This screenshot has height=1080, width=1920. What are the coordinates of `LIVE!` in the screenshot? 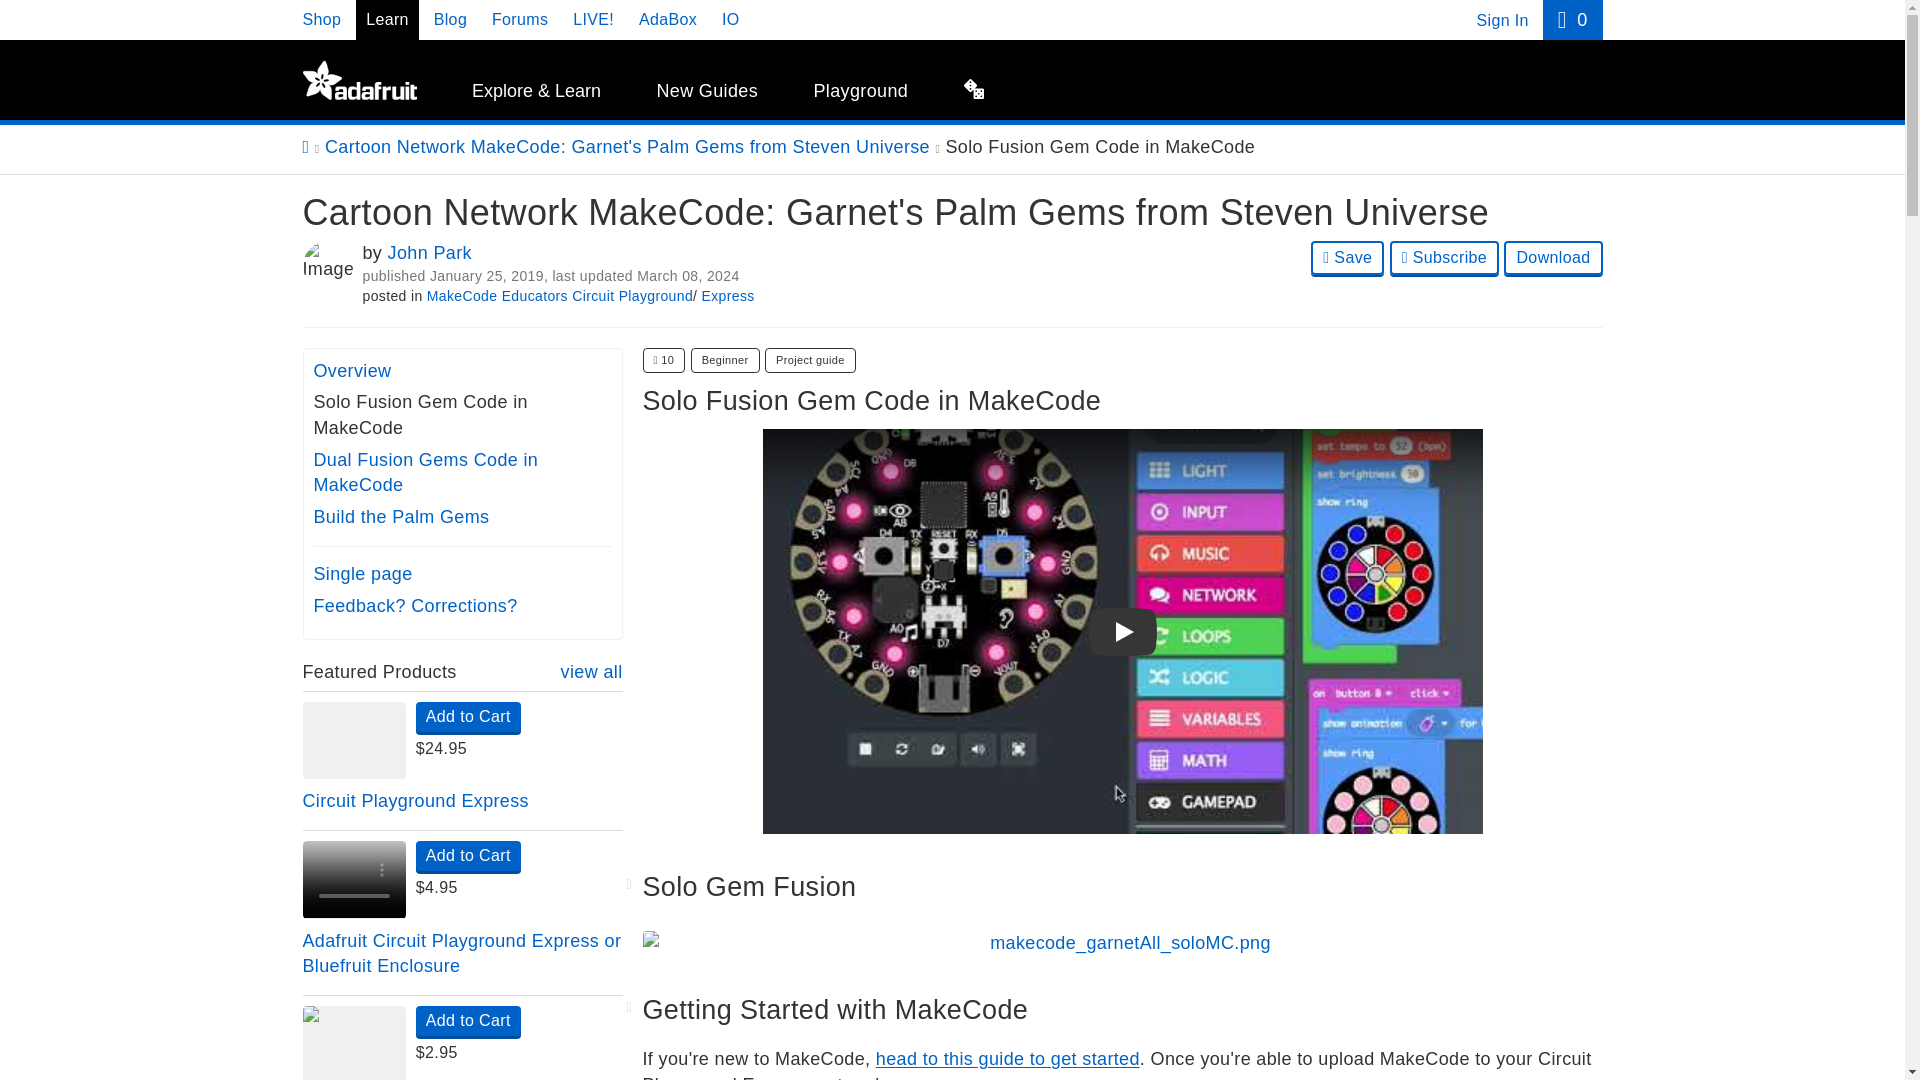 It's located at (593, 19).